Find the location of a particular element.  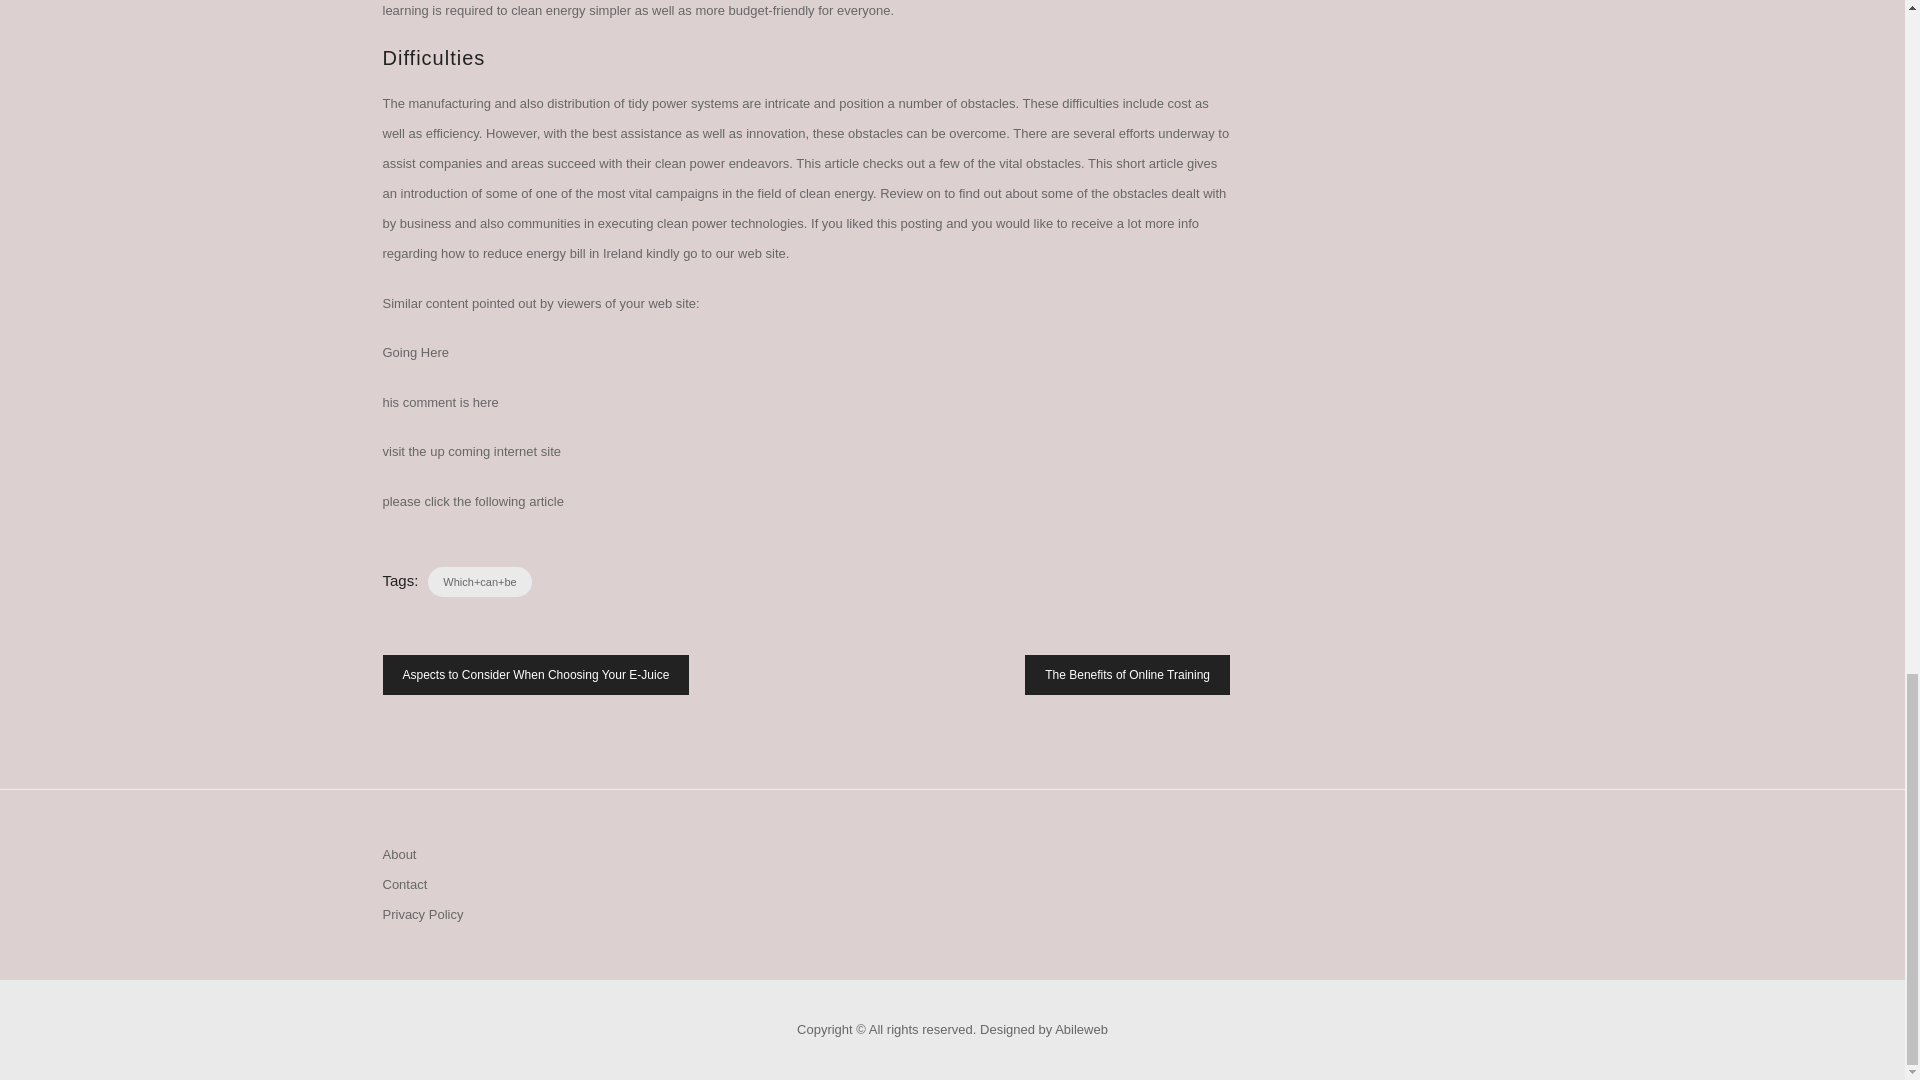

visit the up coming internet site is located at coordinates (471, 451).